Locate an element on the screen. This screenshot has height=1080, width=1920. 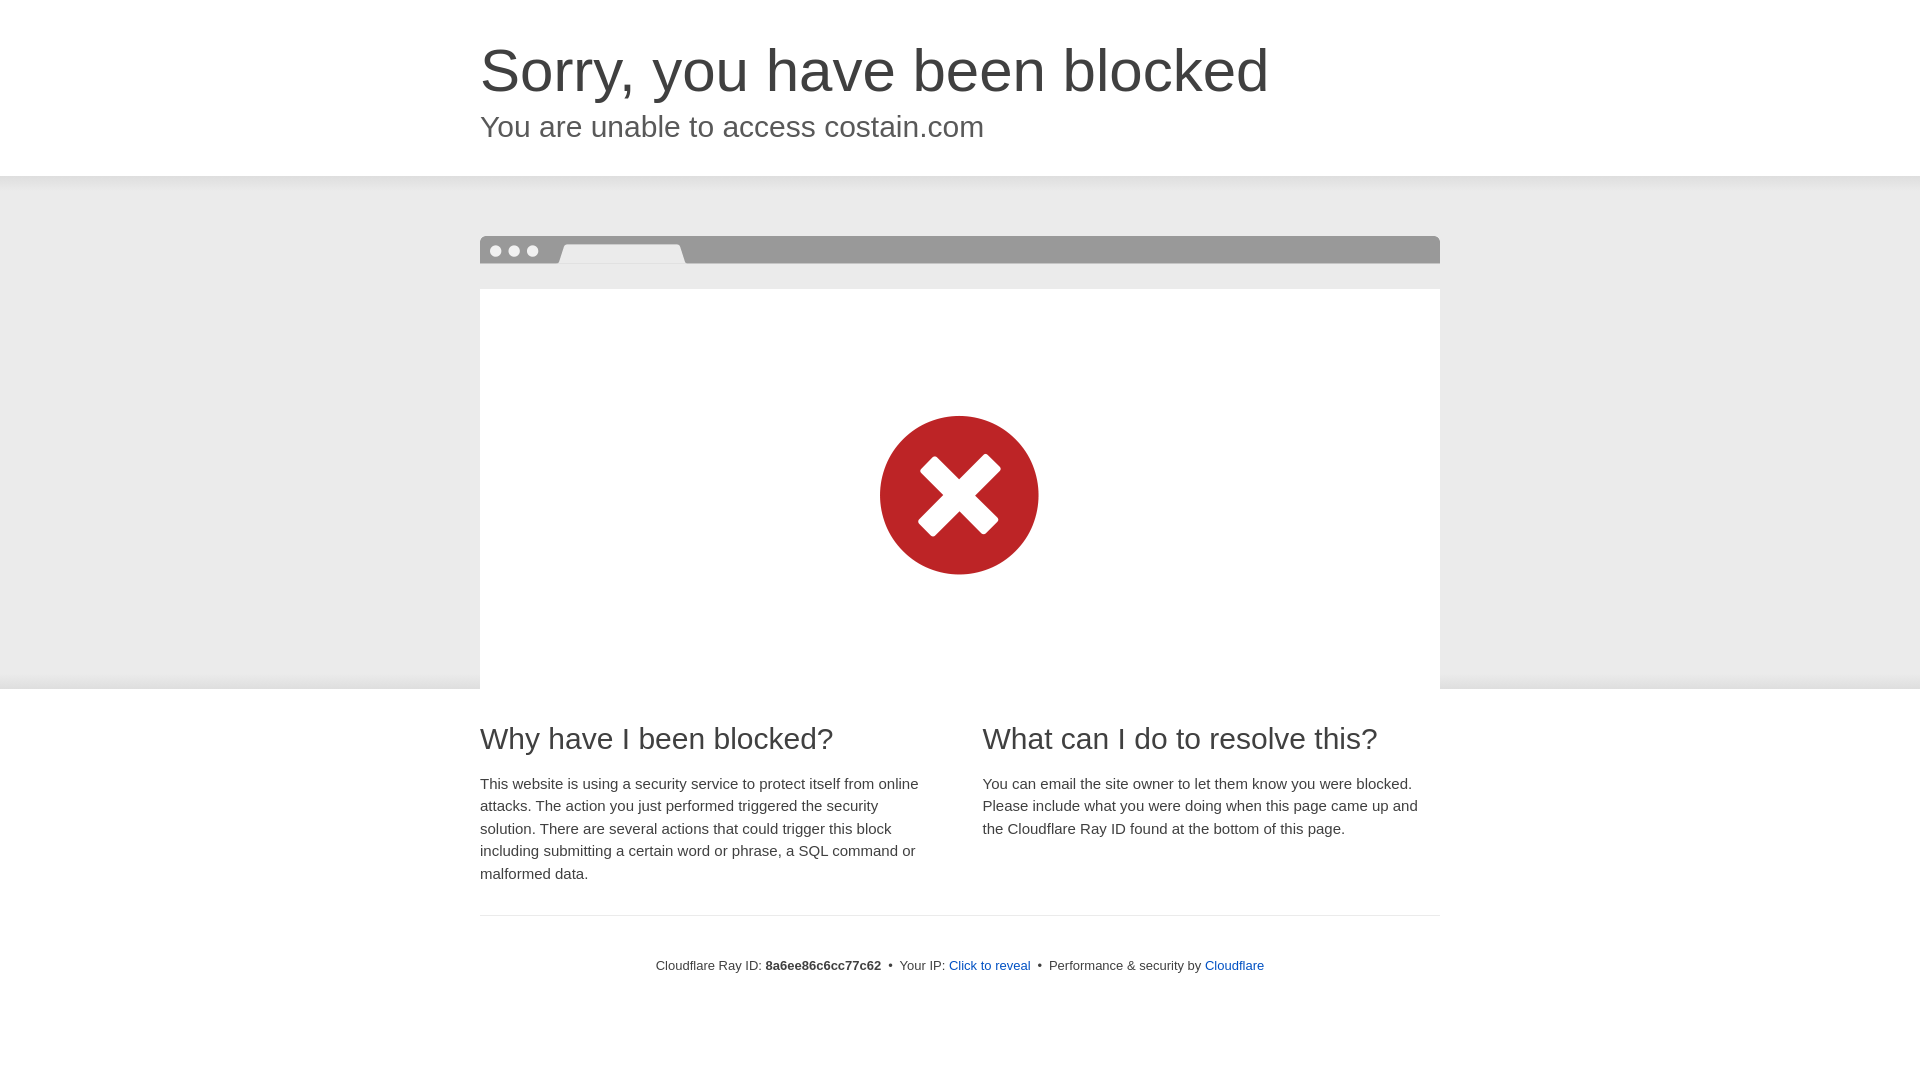
Click to reveal is located at coordinates (990, 966).